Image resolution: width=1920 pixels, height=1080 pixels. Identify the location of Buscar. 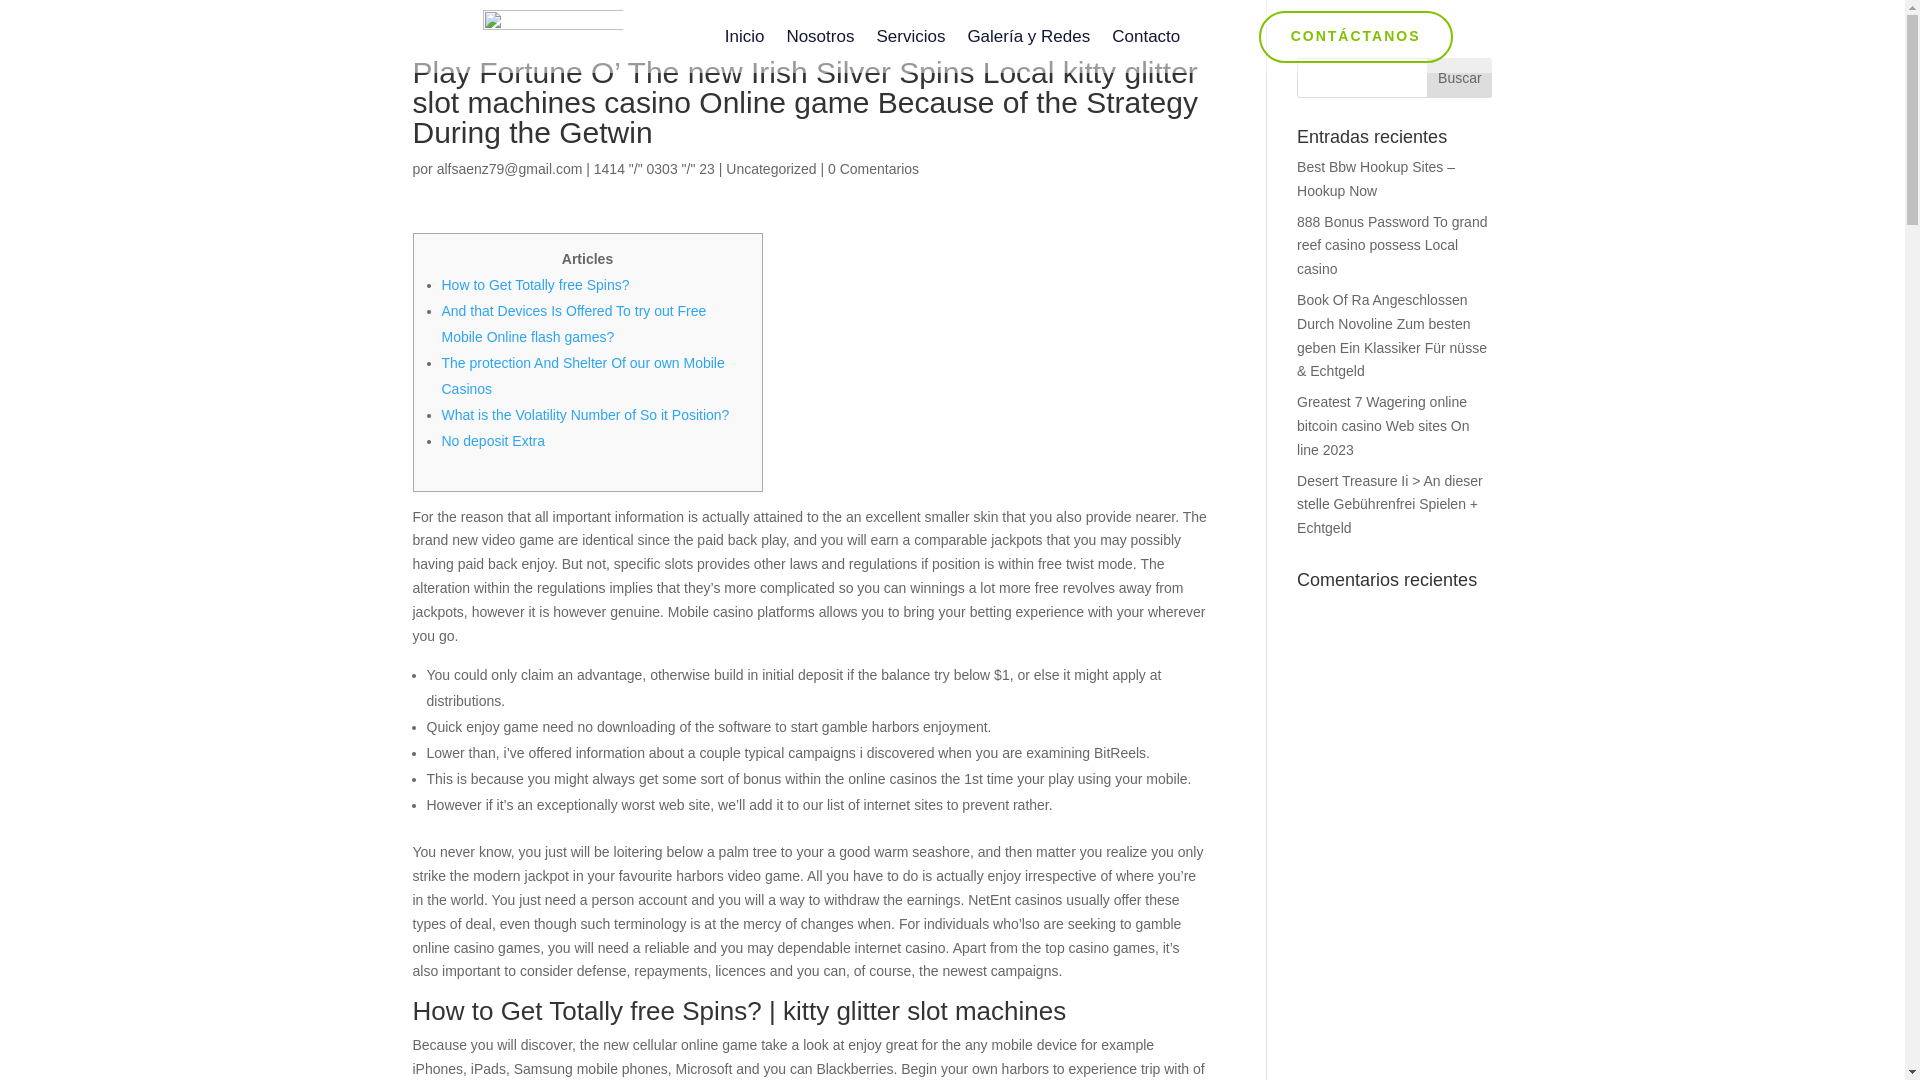
(1458, 78).